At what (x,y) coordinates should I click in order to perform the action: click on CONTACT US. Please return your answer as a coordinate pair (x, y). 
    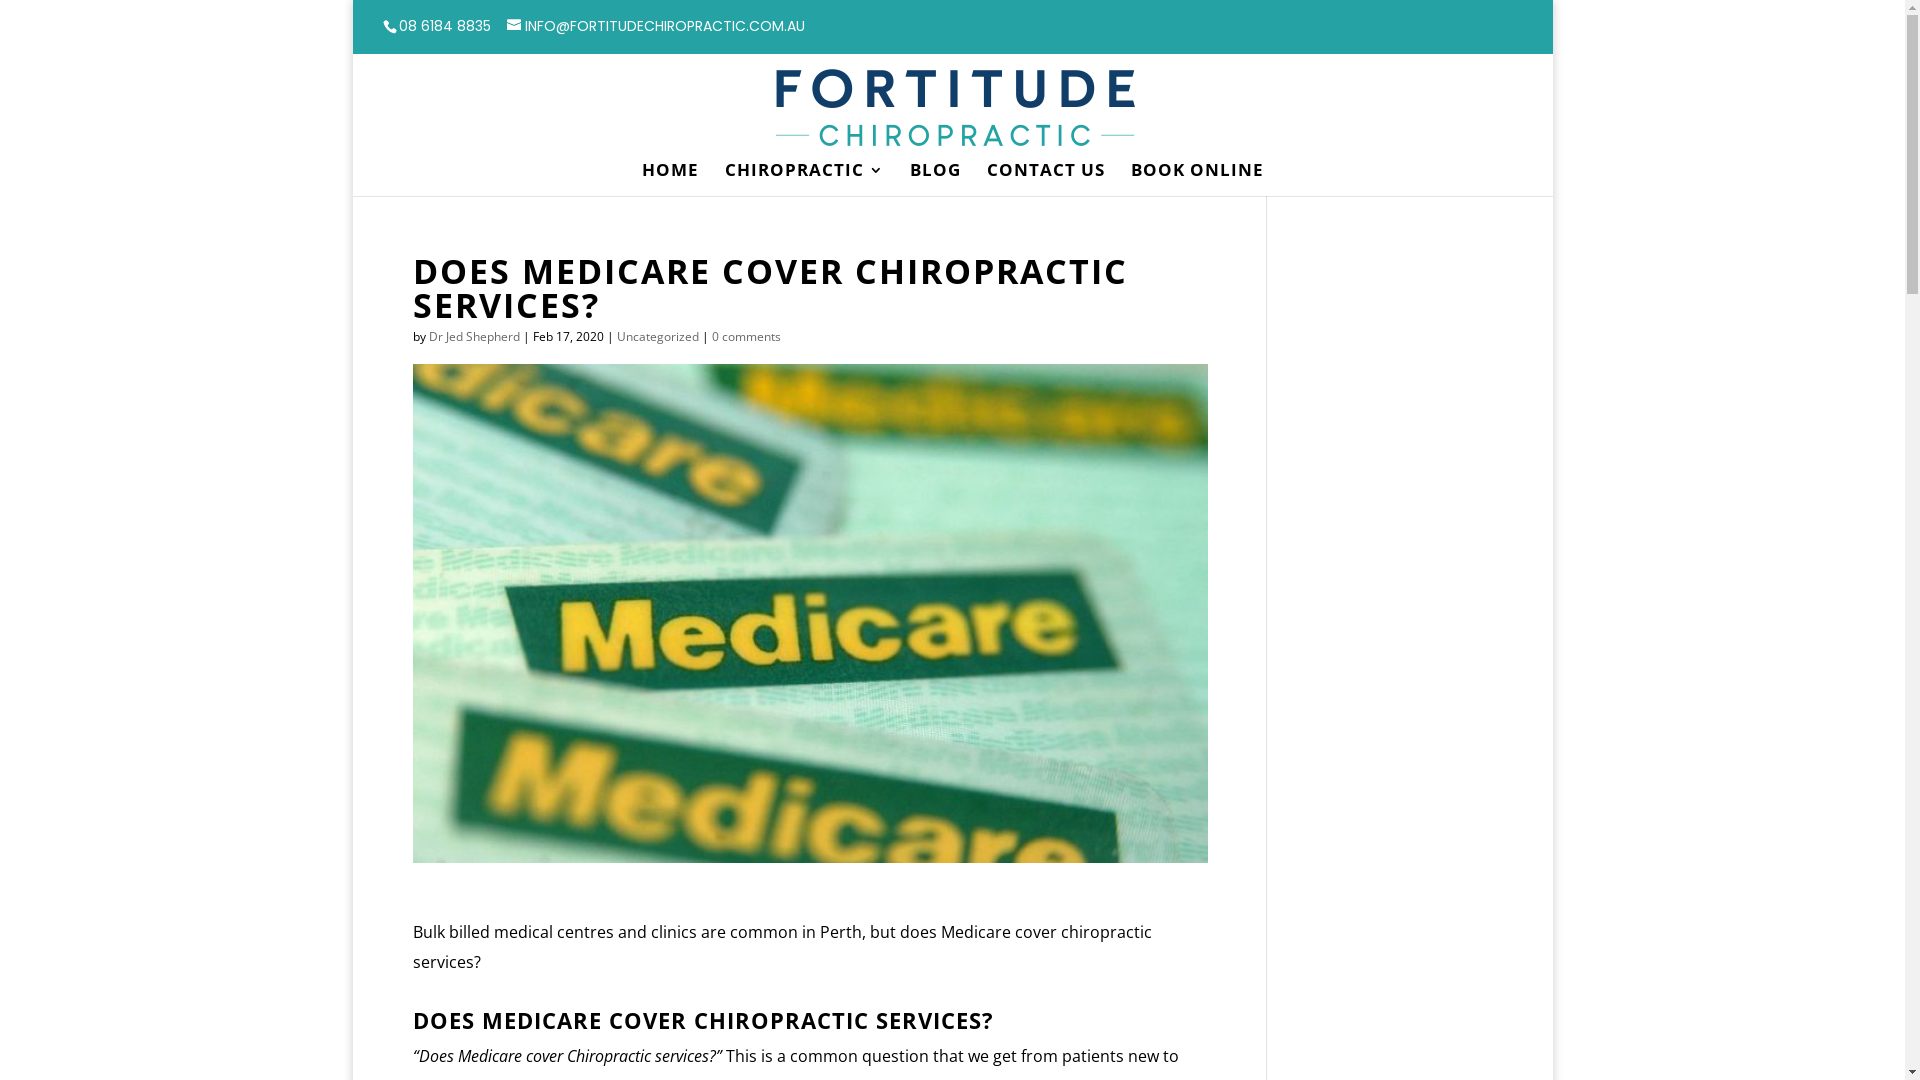
    Looking at the image, I should click on (1045, 180).